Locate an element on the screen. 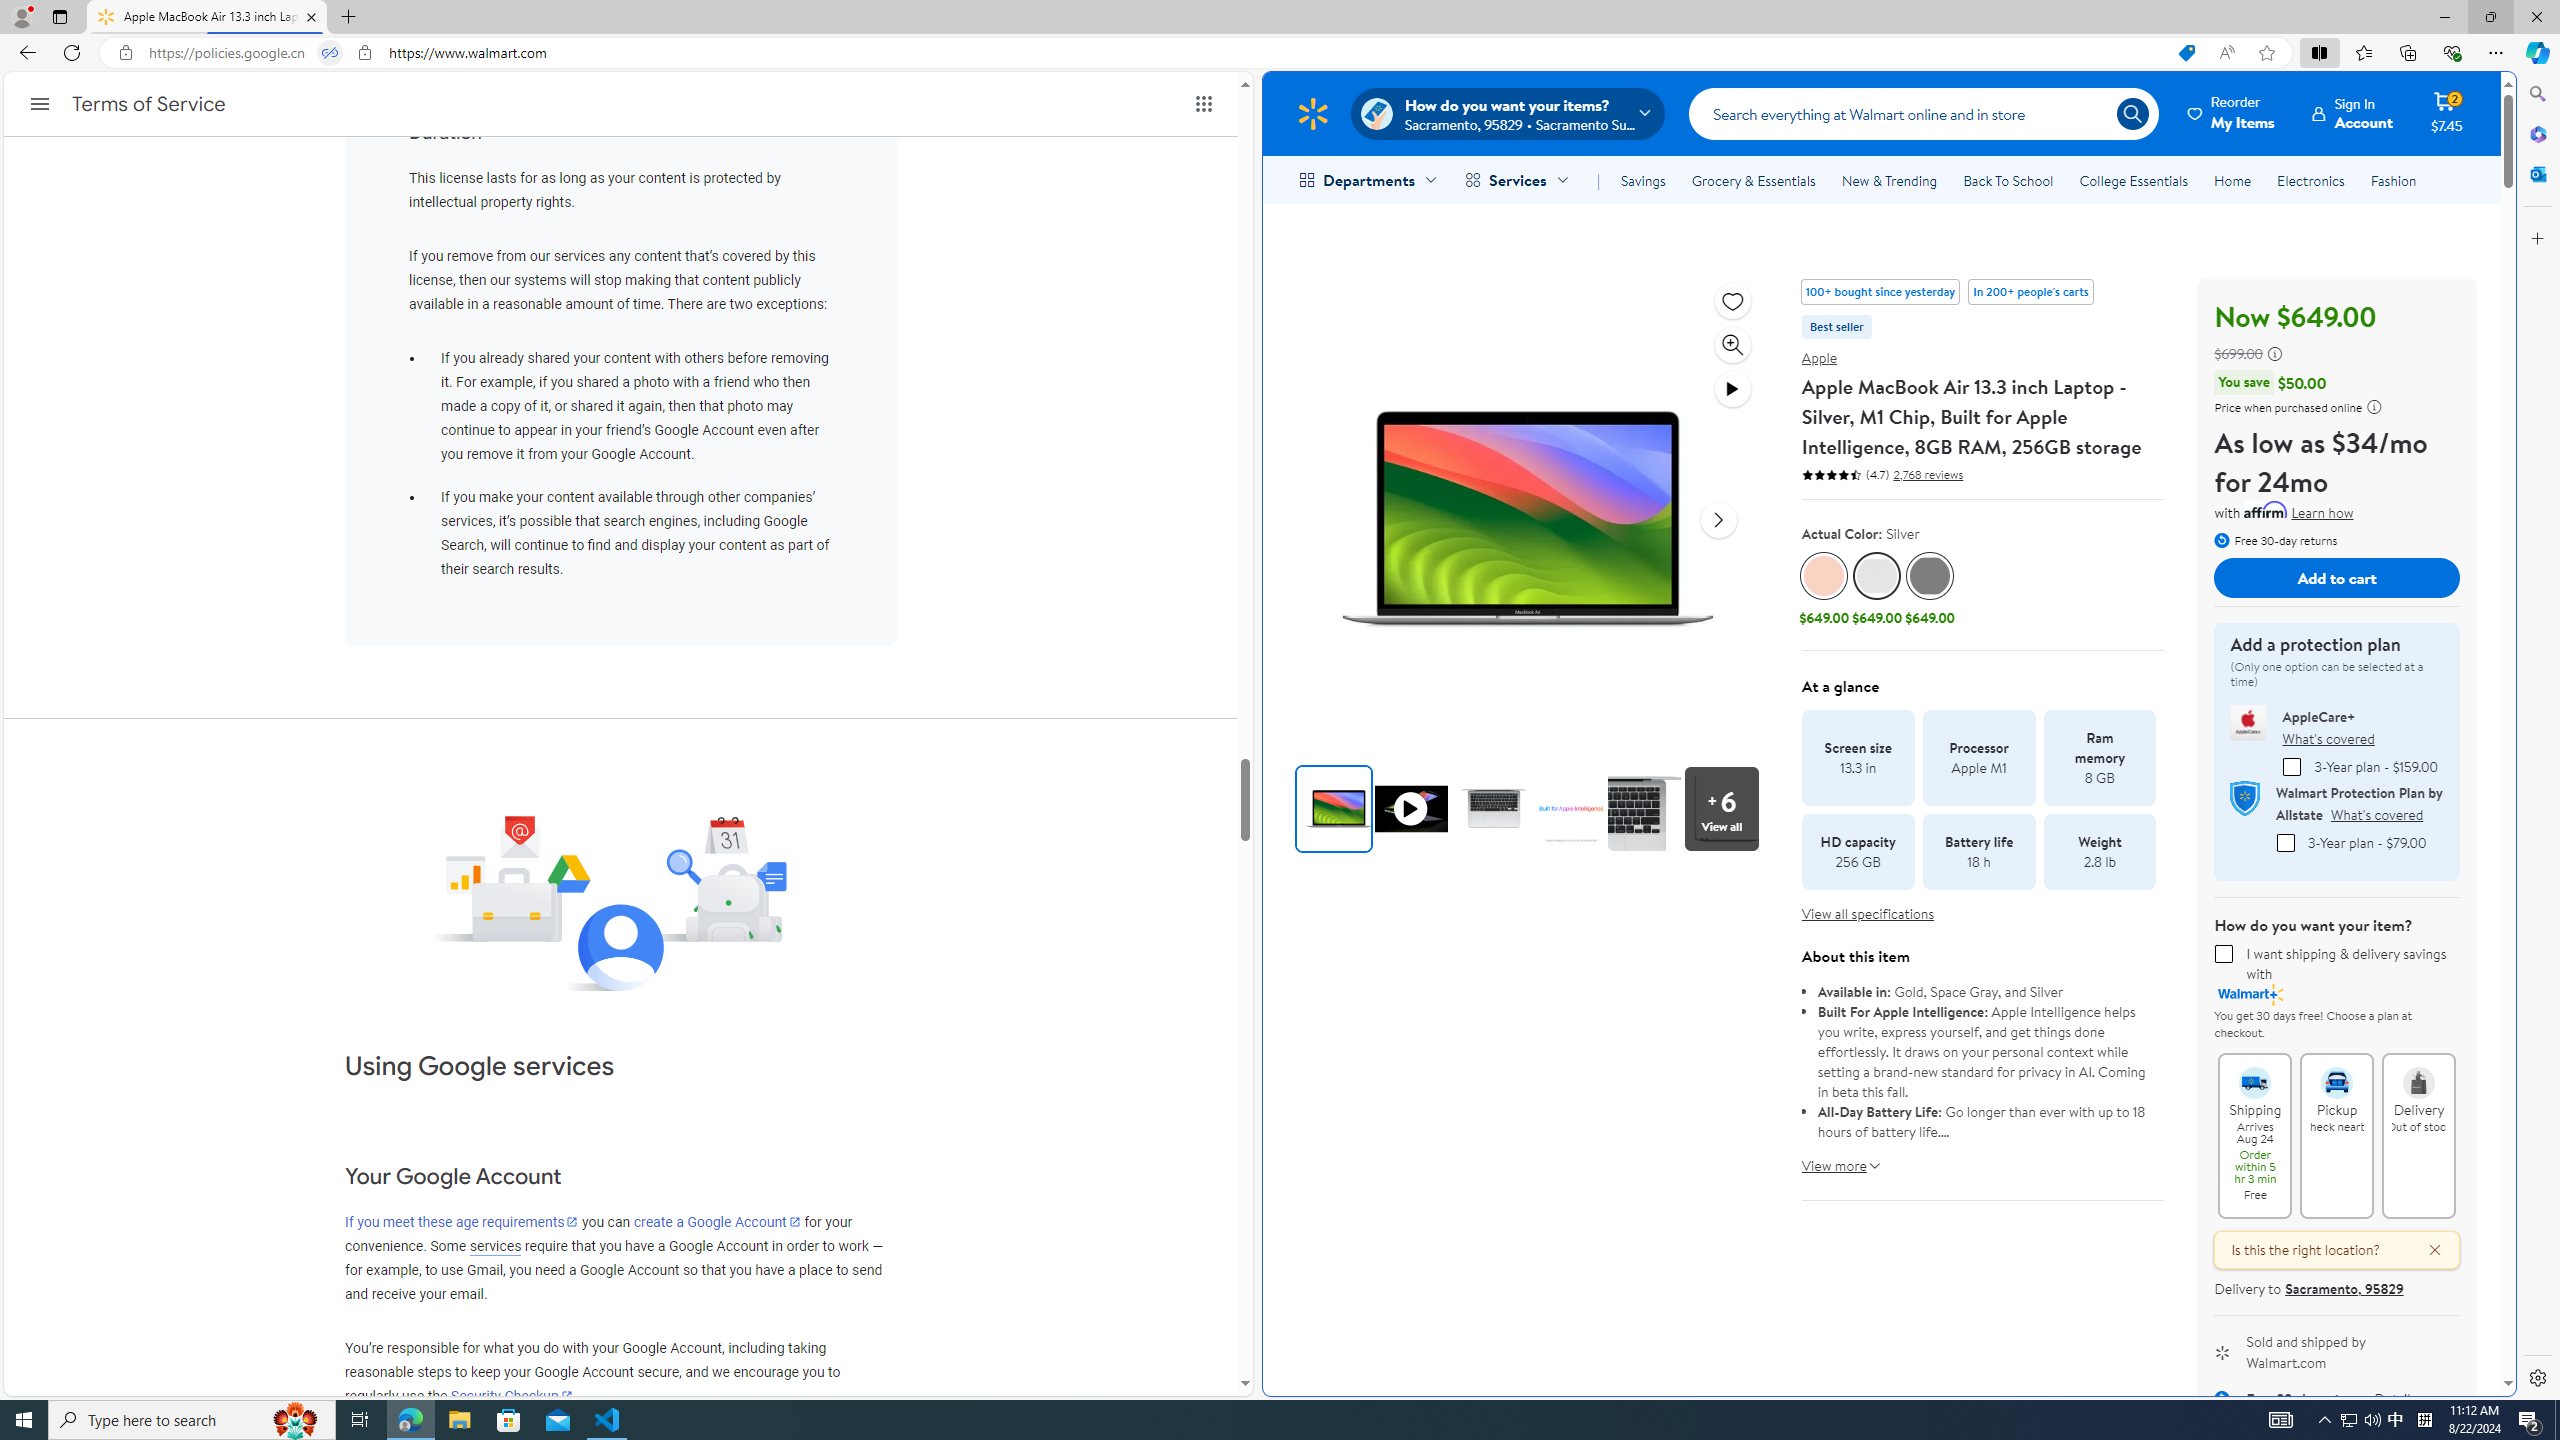  Affirm is located at coordinates (2266, 510).